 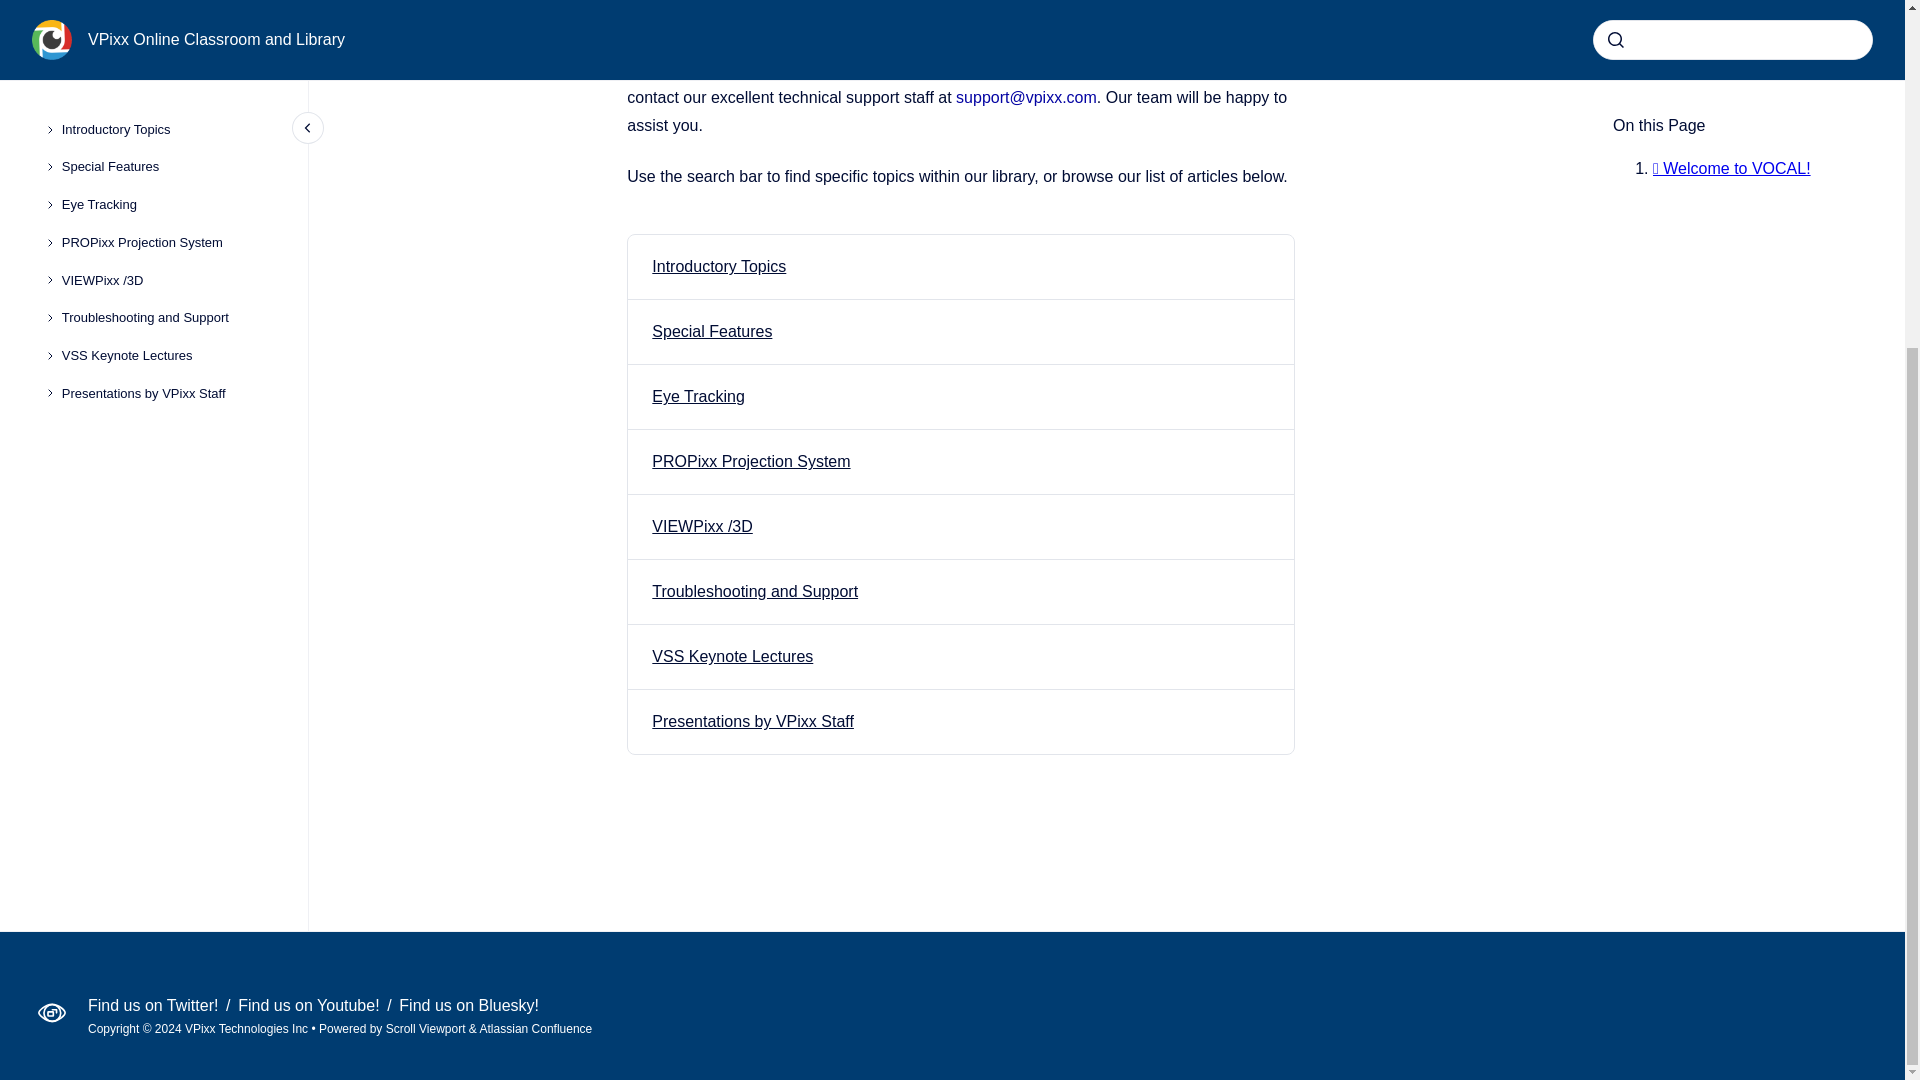 What do you see at coordinates (755, 592) in the screenshot?
I see `Troubleshooting and Support` at bounding box center [755, 592].